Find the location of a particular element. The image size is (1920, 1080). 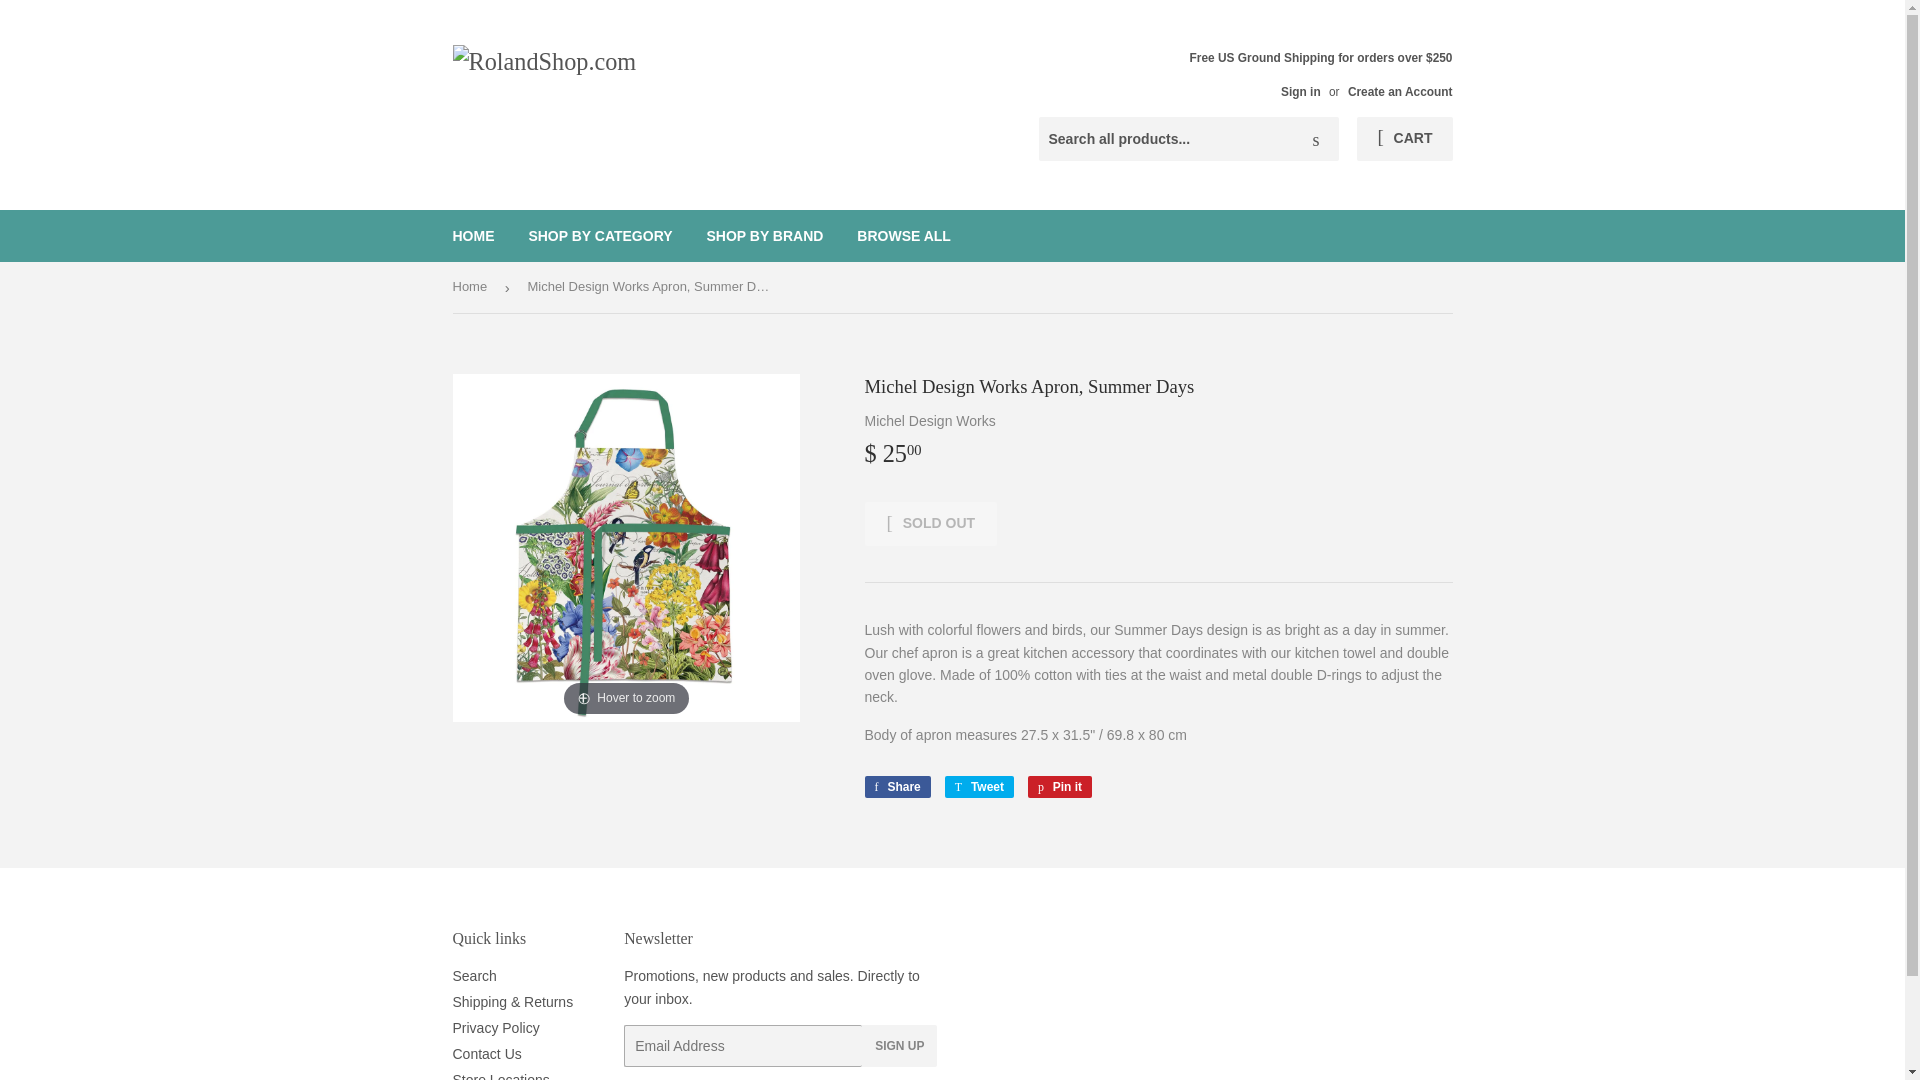

Privacy Policy is located at coordinates (495, 1027).